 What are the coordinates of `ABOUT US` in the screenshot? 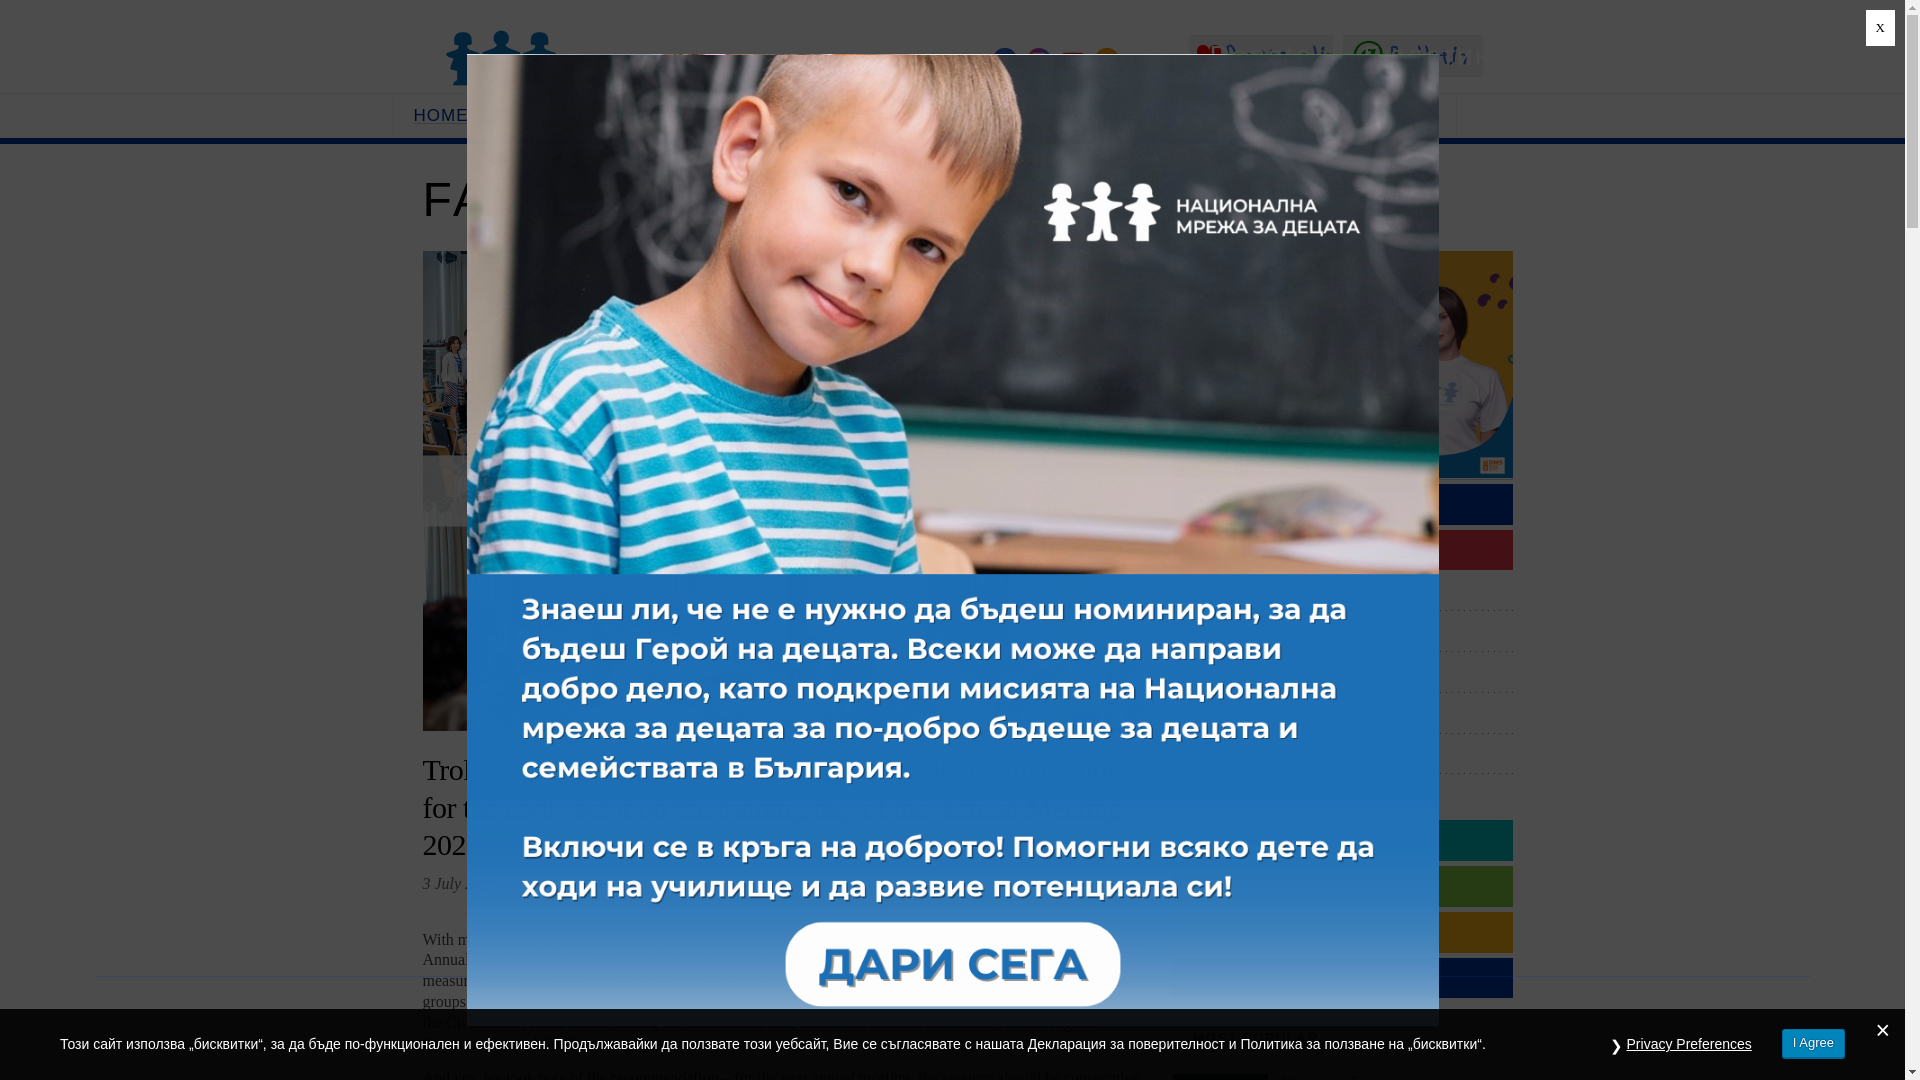 It's located at (982, 116).